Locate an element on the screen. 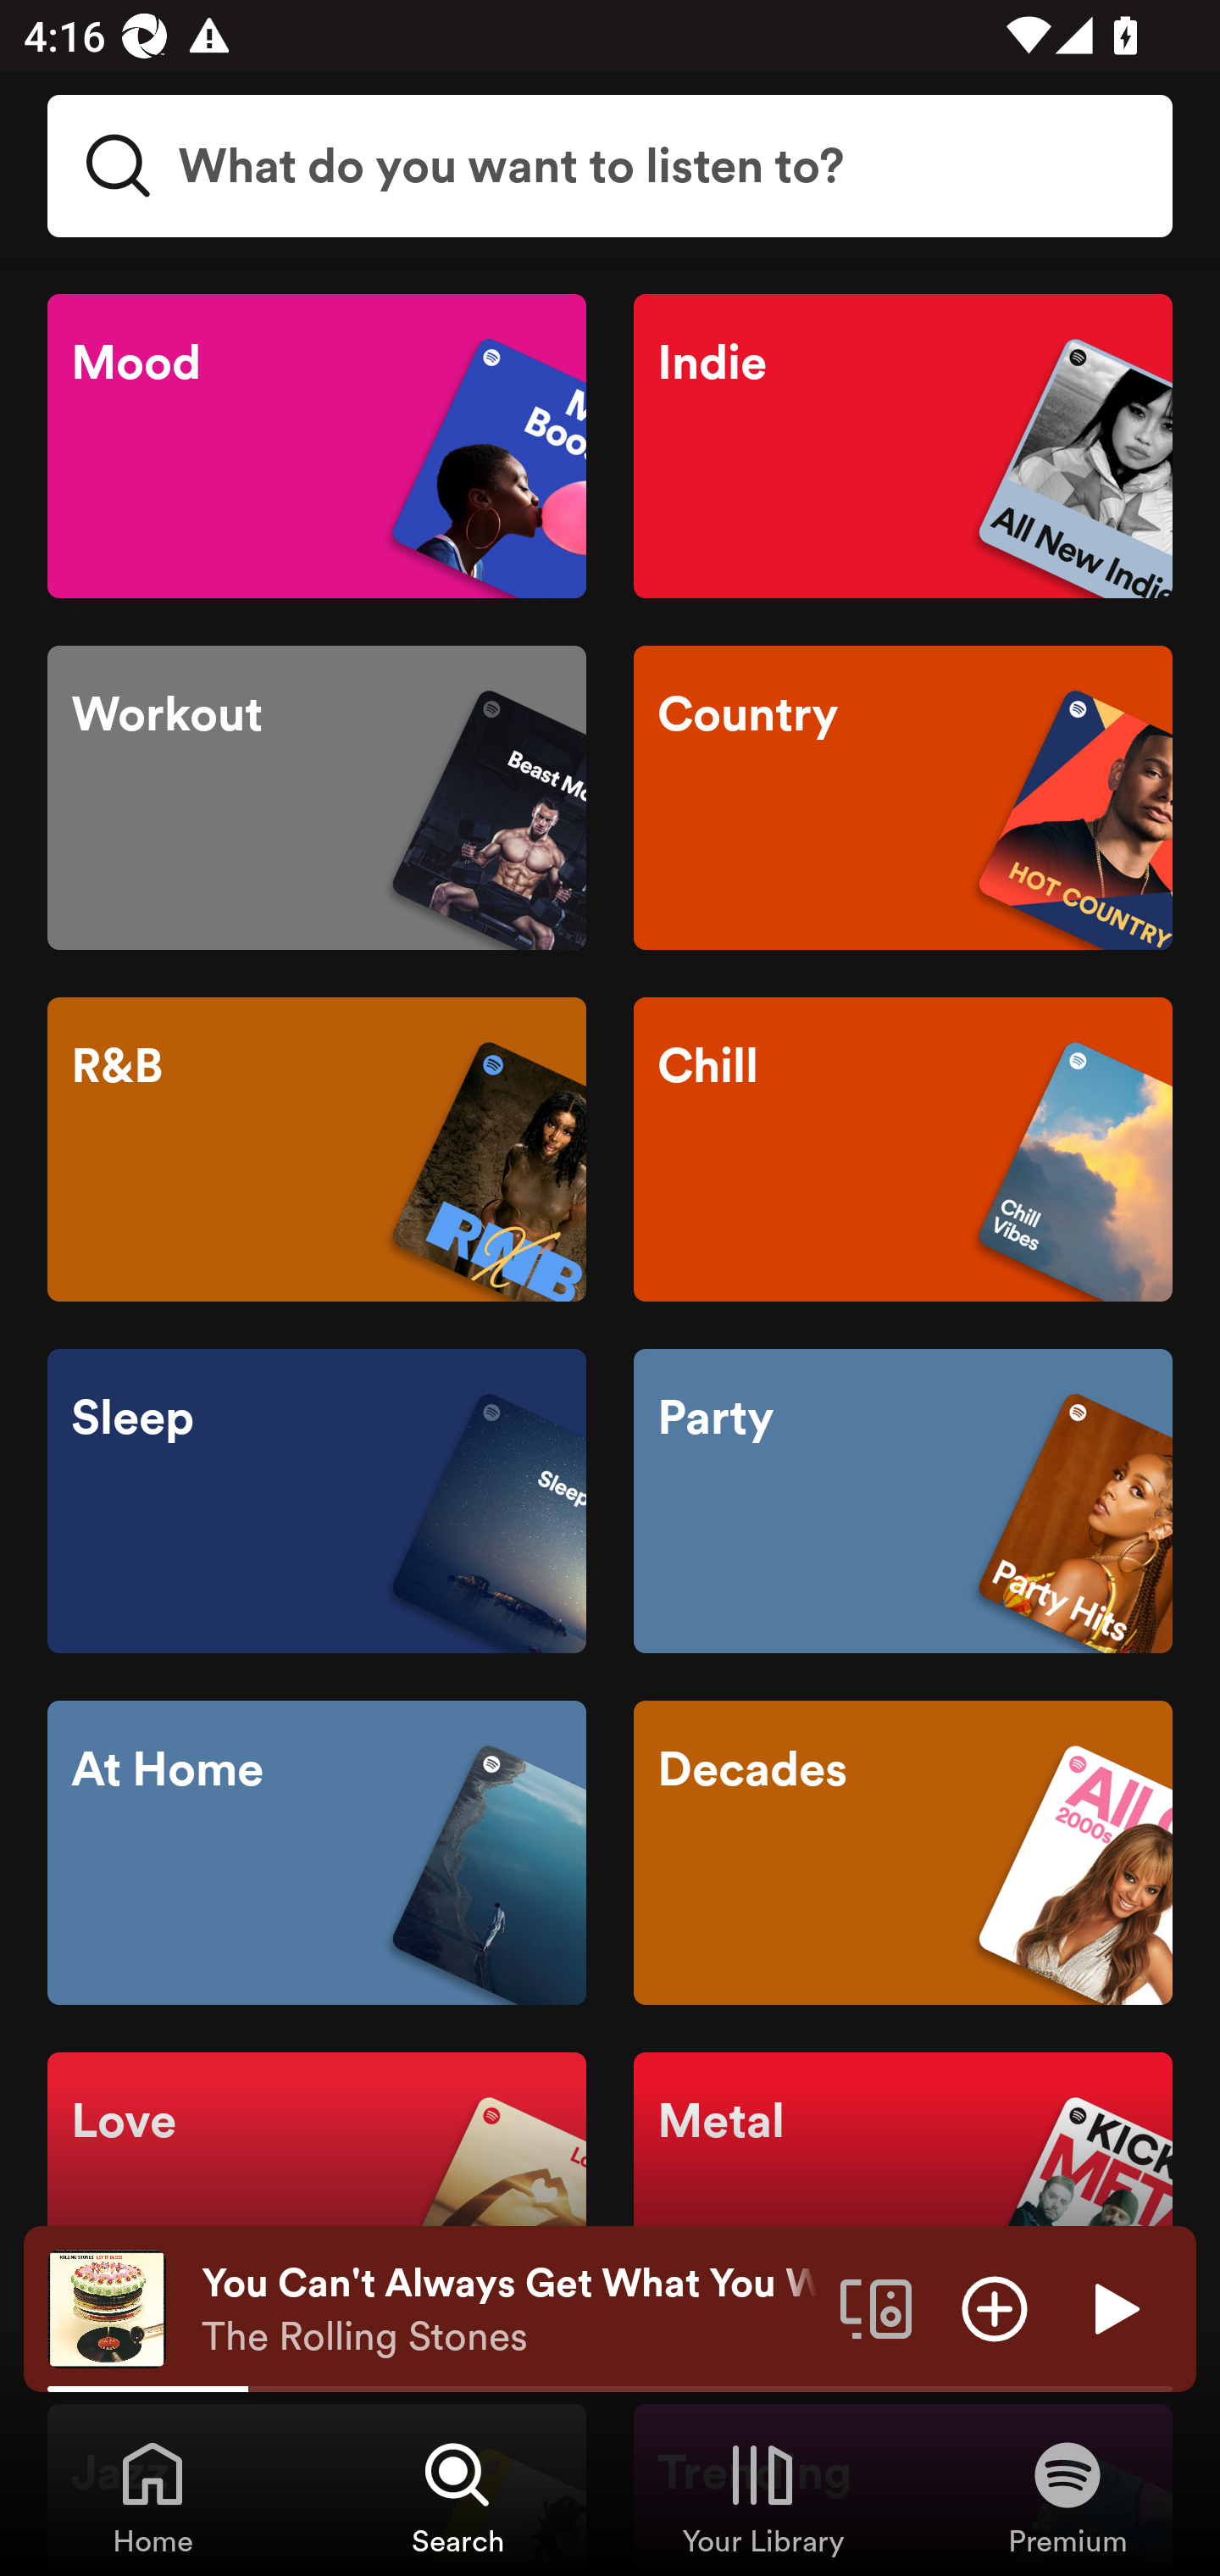  Play is located at coordinates (1113, 2307).